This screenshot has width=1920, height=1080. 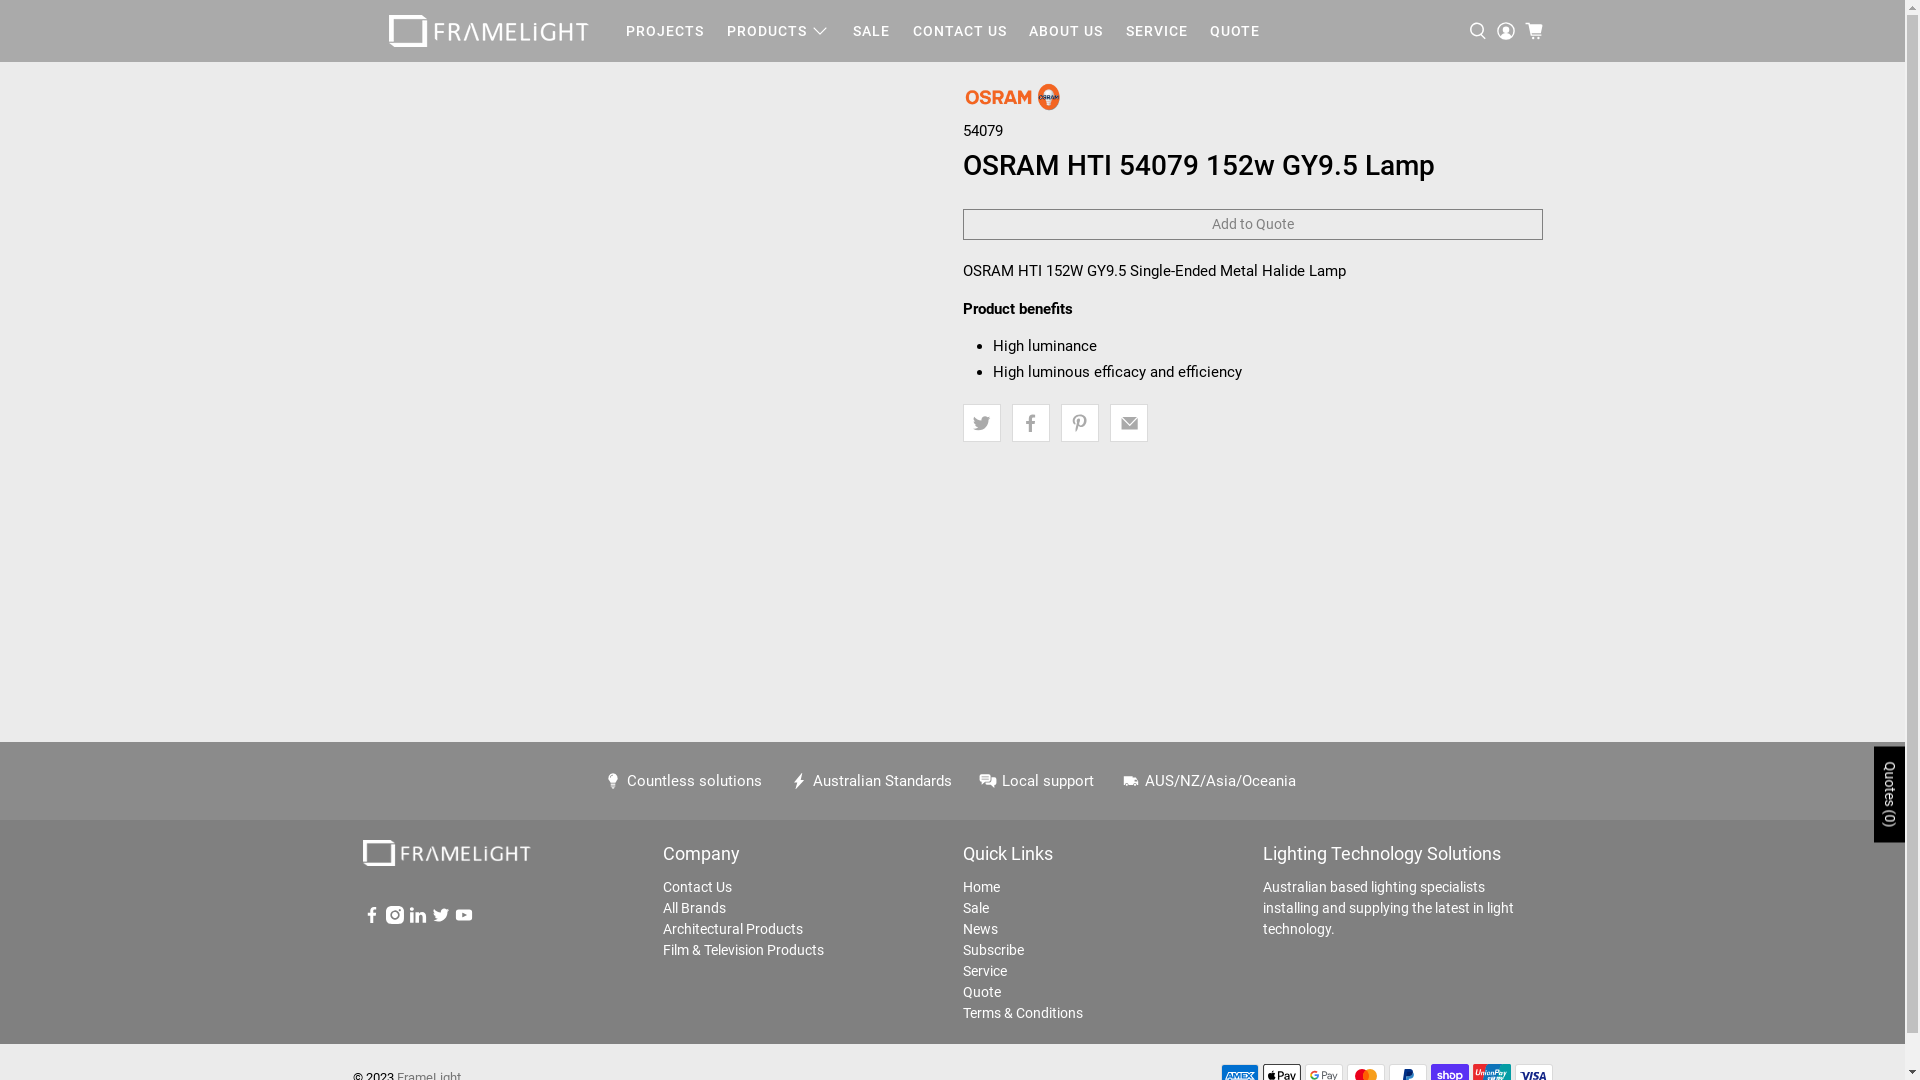 I want to click on FrameLight on LinkedIn, so click(x=417, y=919).